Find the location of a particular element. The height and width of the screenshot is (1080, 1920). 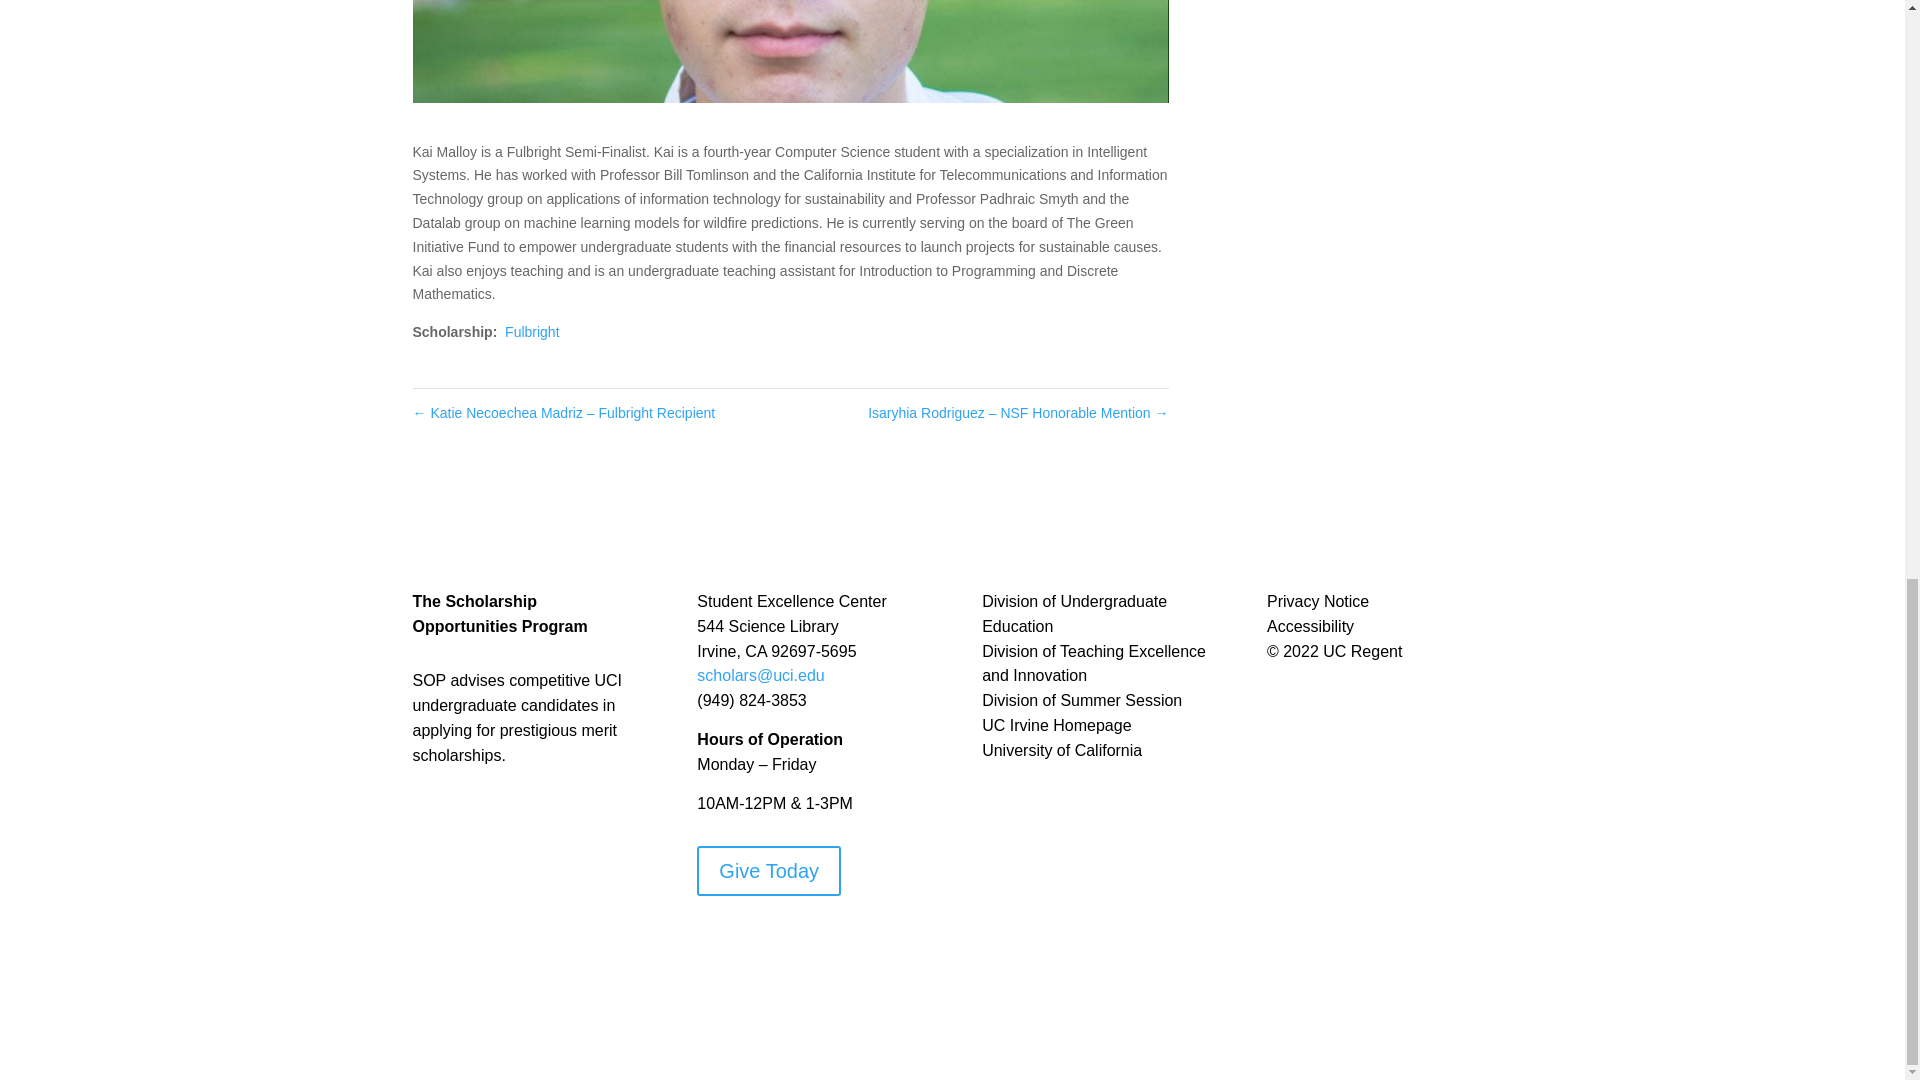

Fulbright is located at coordinates (531, 332).